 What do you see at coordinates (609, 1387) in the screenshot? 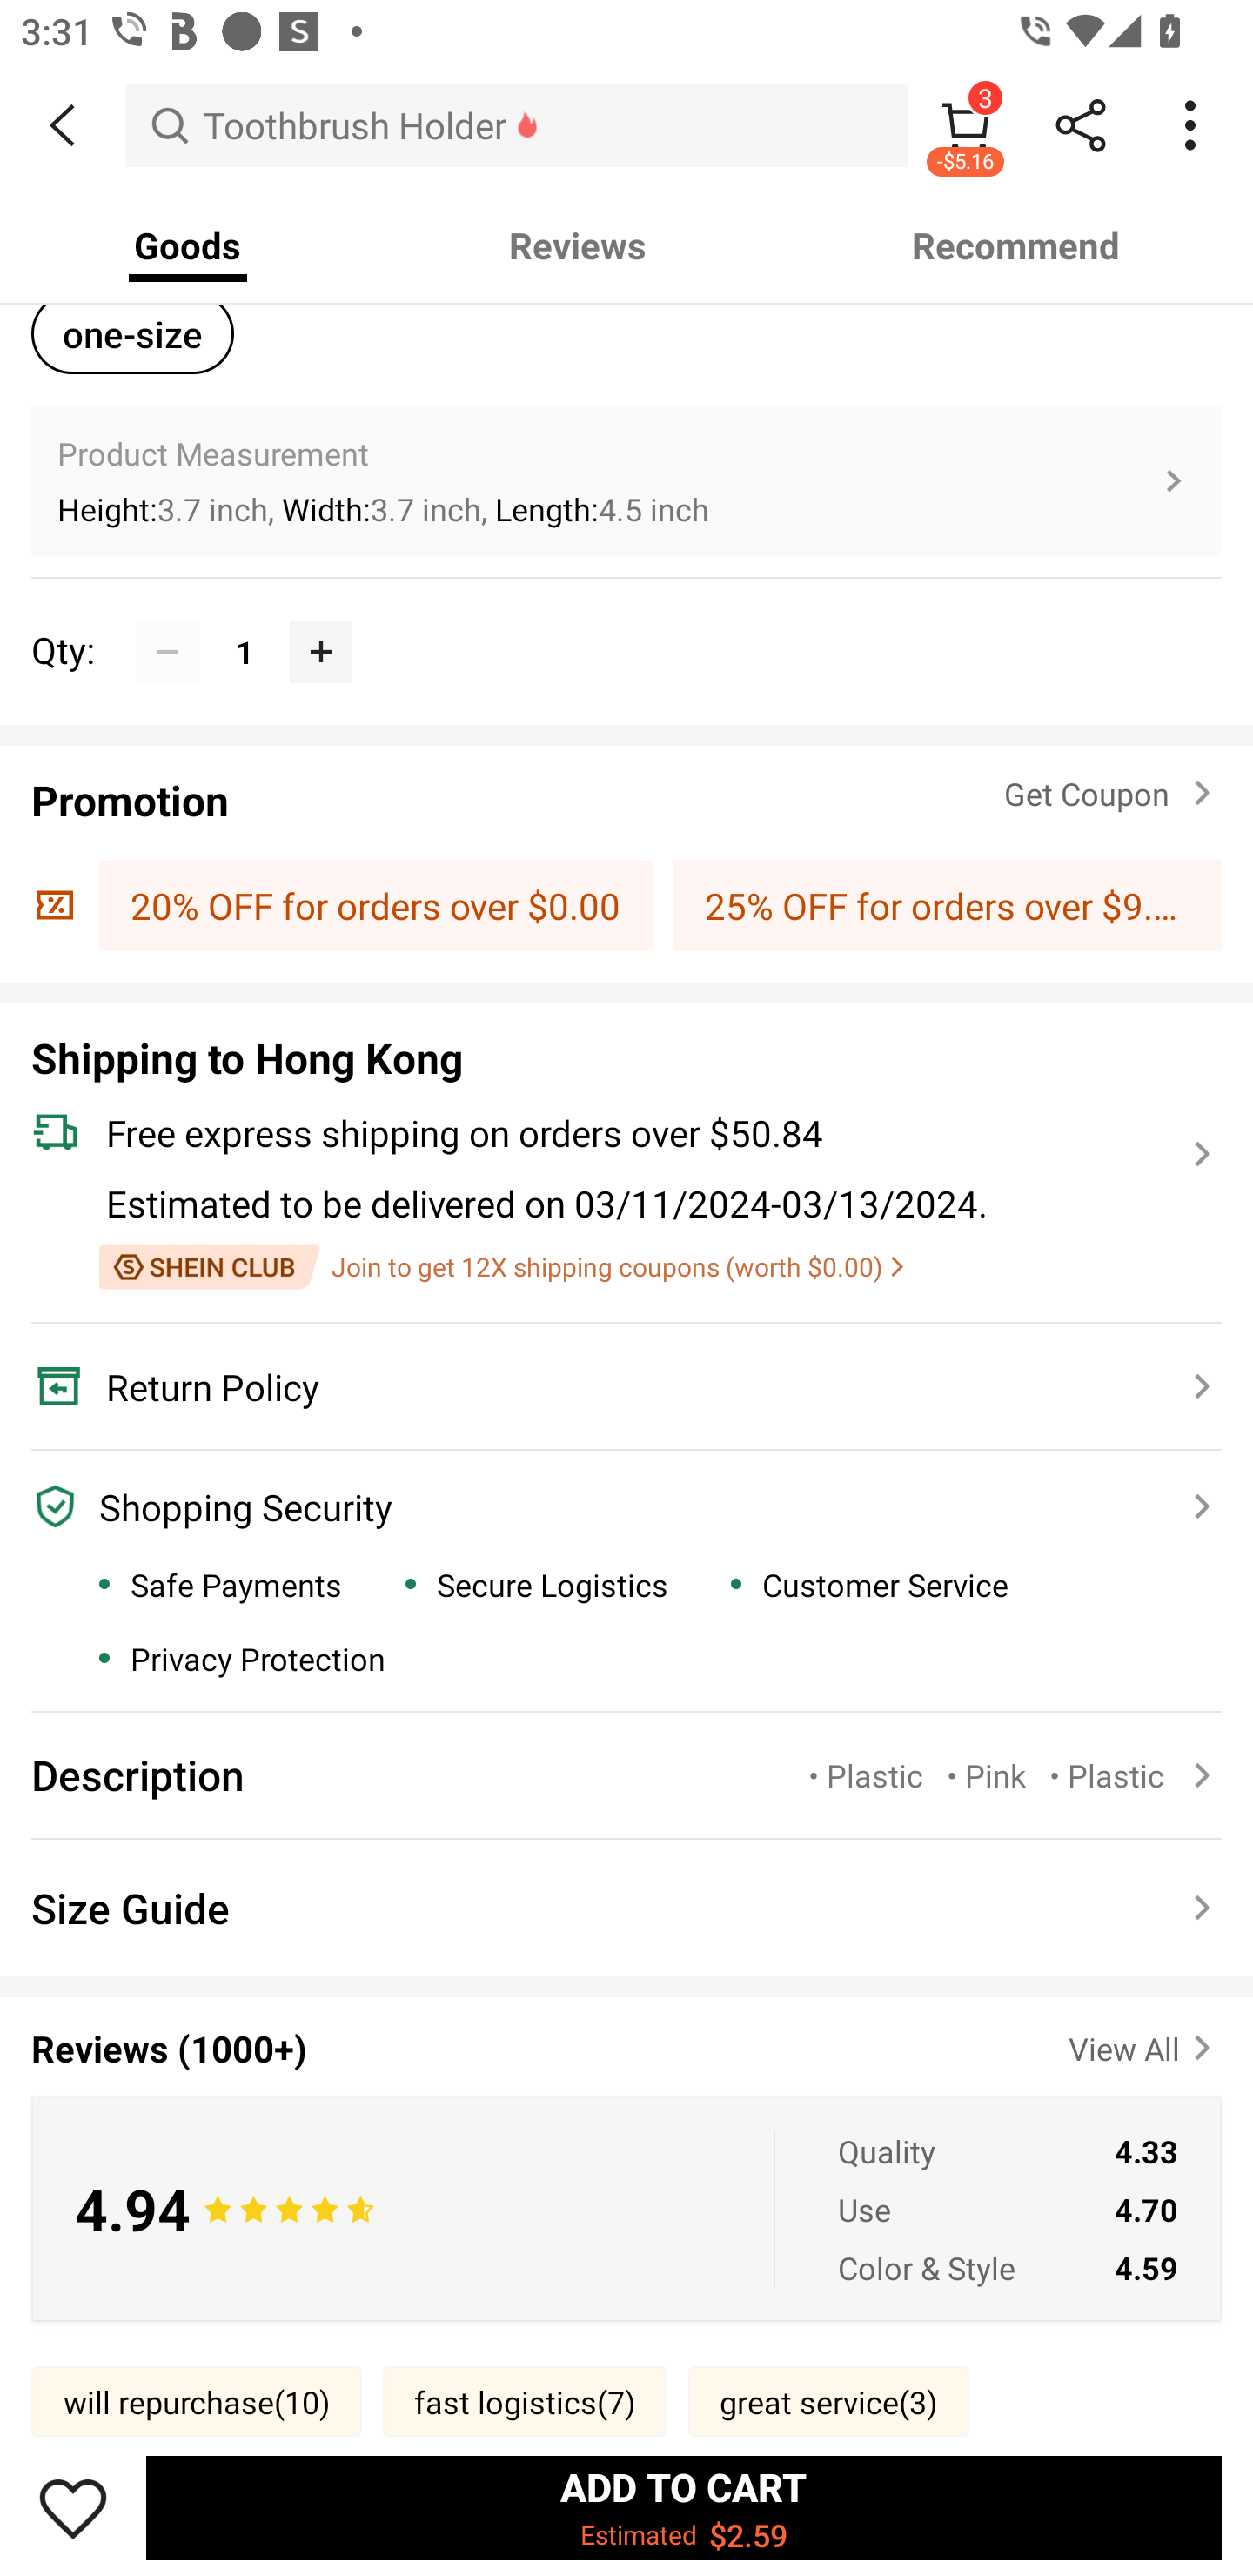
I see `Return Policy` at bounding box center [609, 1387].